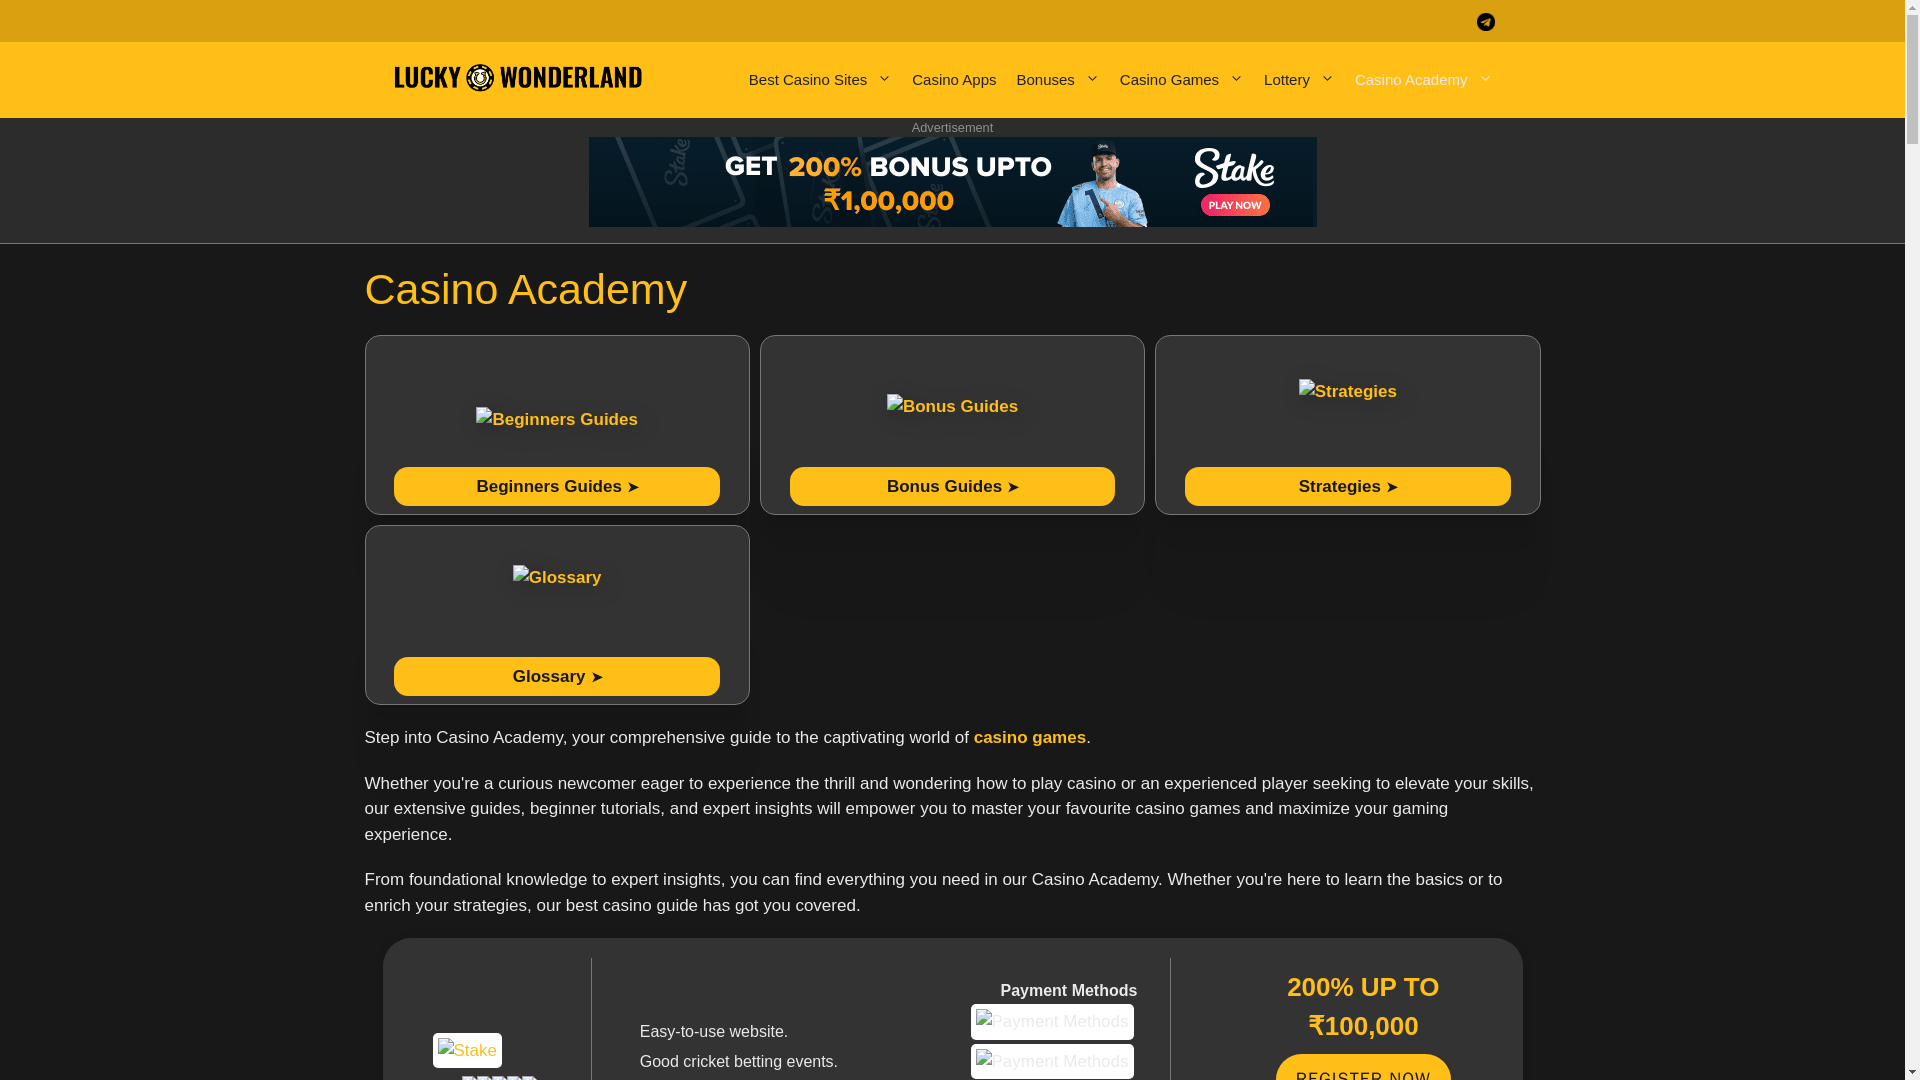 Image resolution: width=1920 pixels, height=1080 pixels. What do you see at coordinates (1067, 80) in the screenshot?
I see `Bonuses` at bounding box center [1067, 80].